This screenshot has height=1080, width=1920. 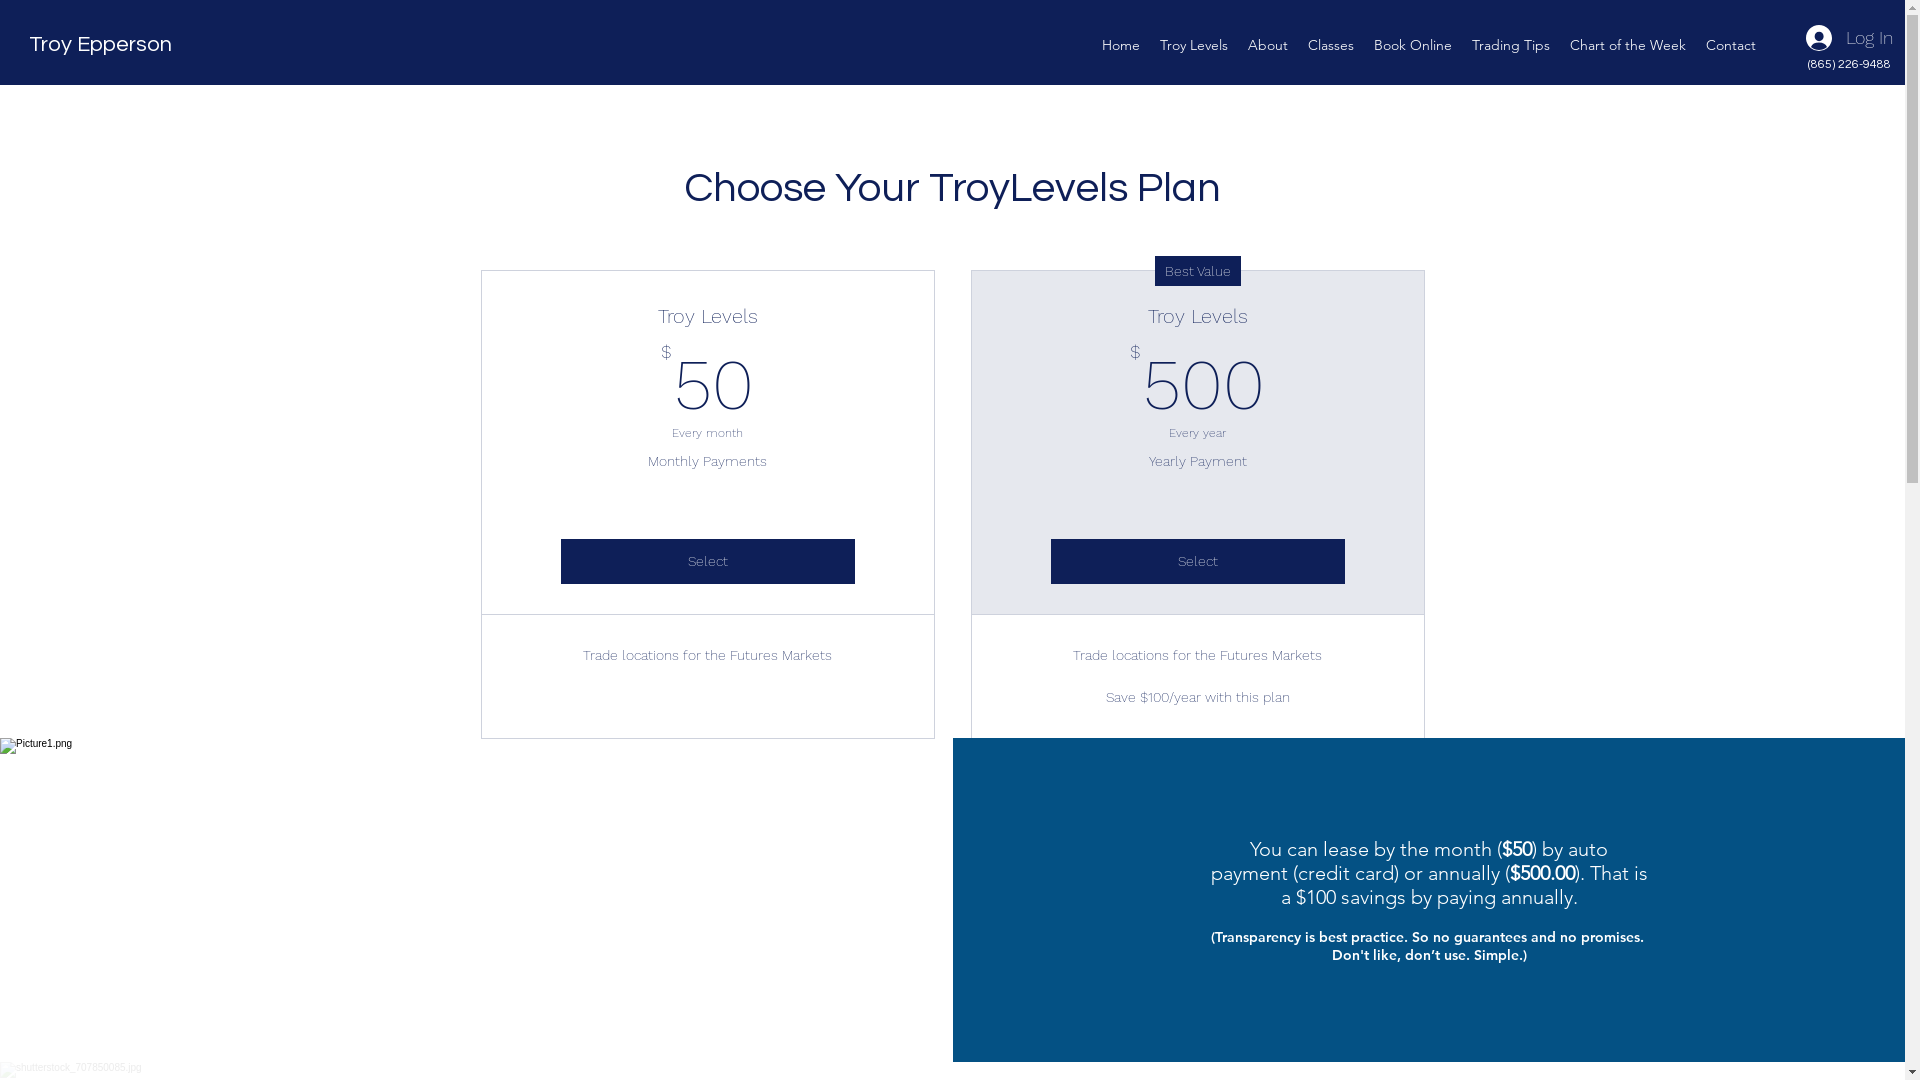 I want to click on Book Online, so click(x=1413, y=45).